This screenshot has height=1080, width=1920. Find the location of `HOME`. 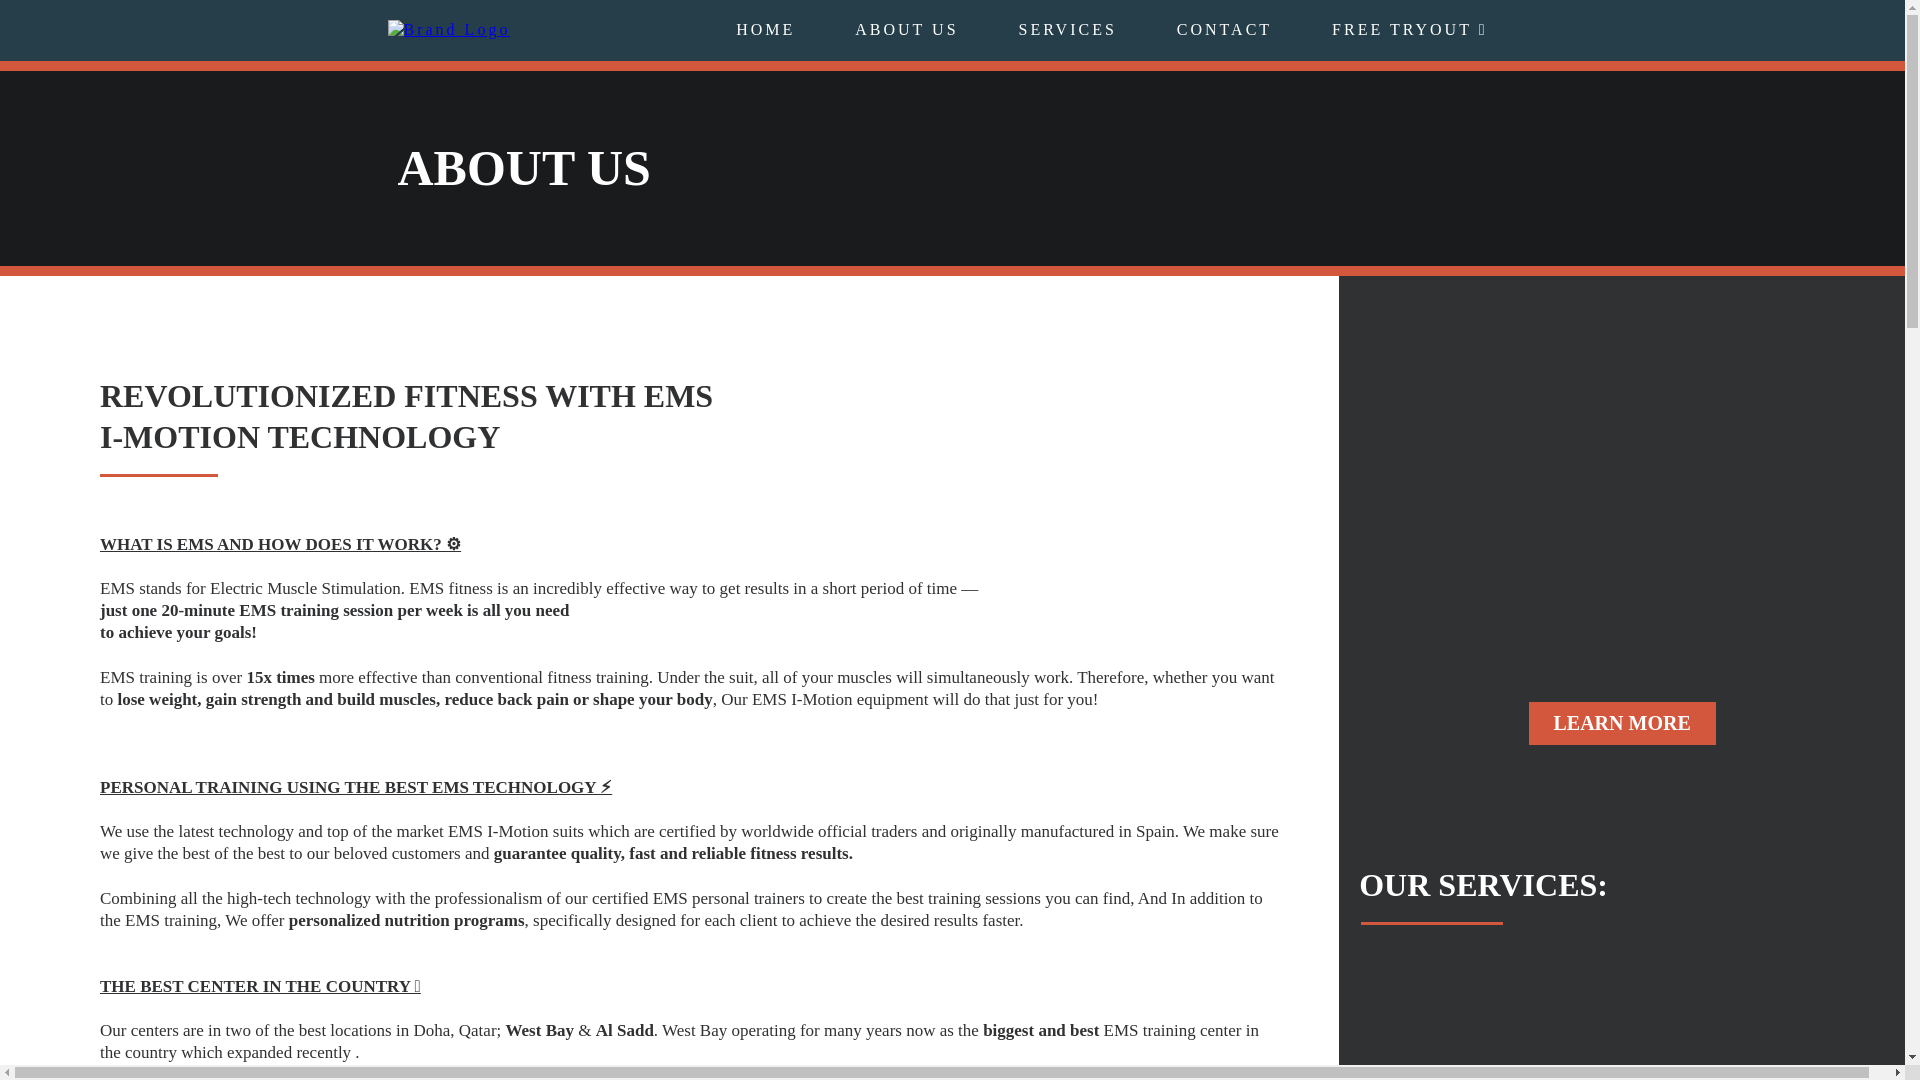

HOME is located at coordinates (766, 30).